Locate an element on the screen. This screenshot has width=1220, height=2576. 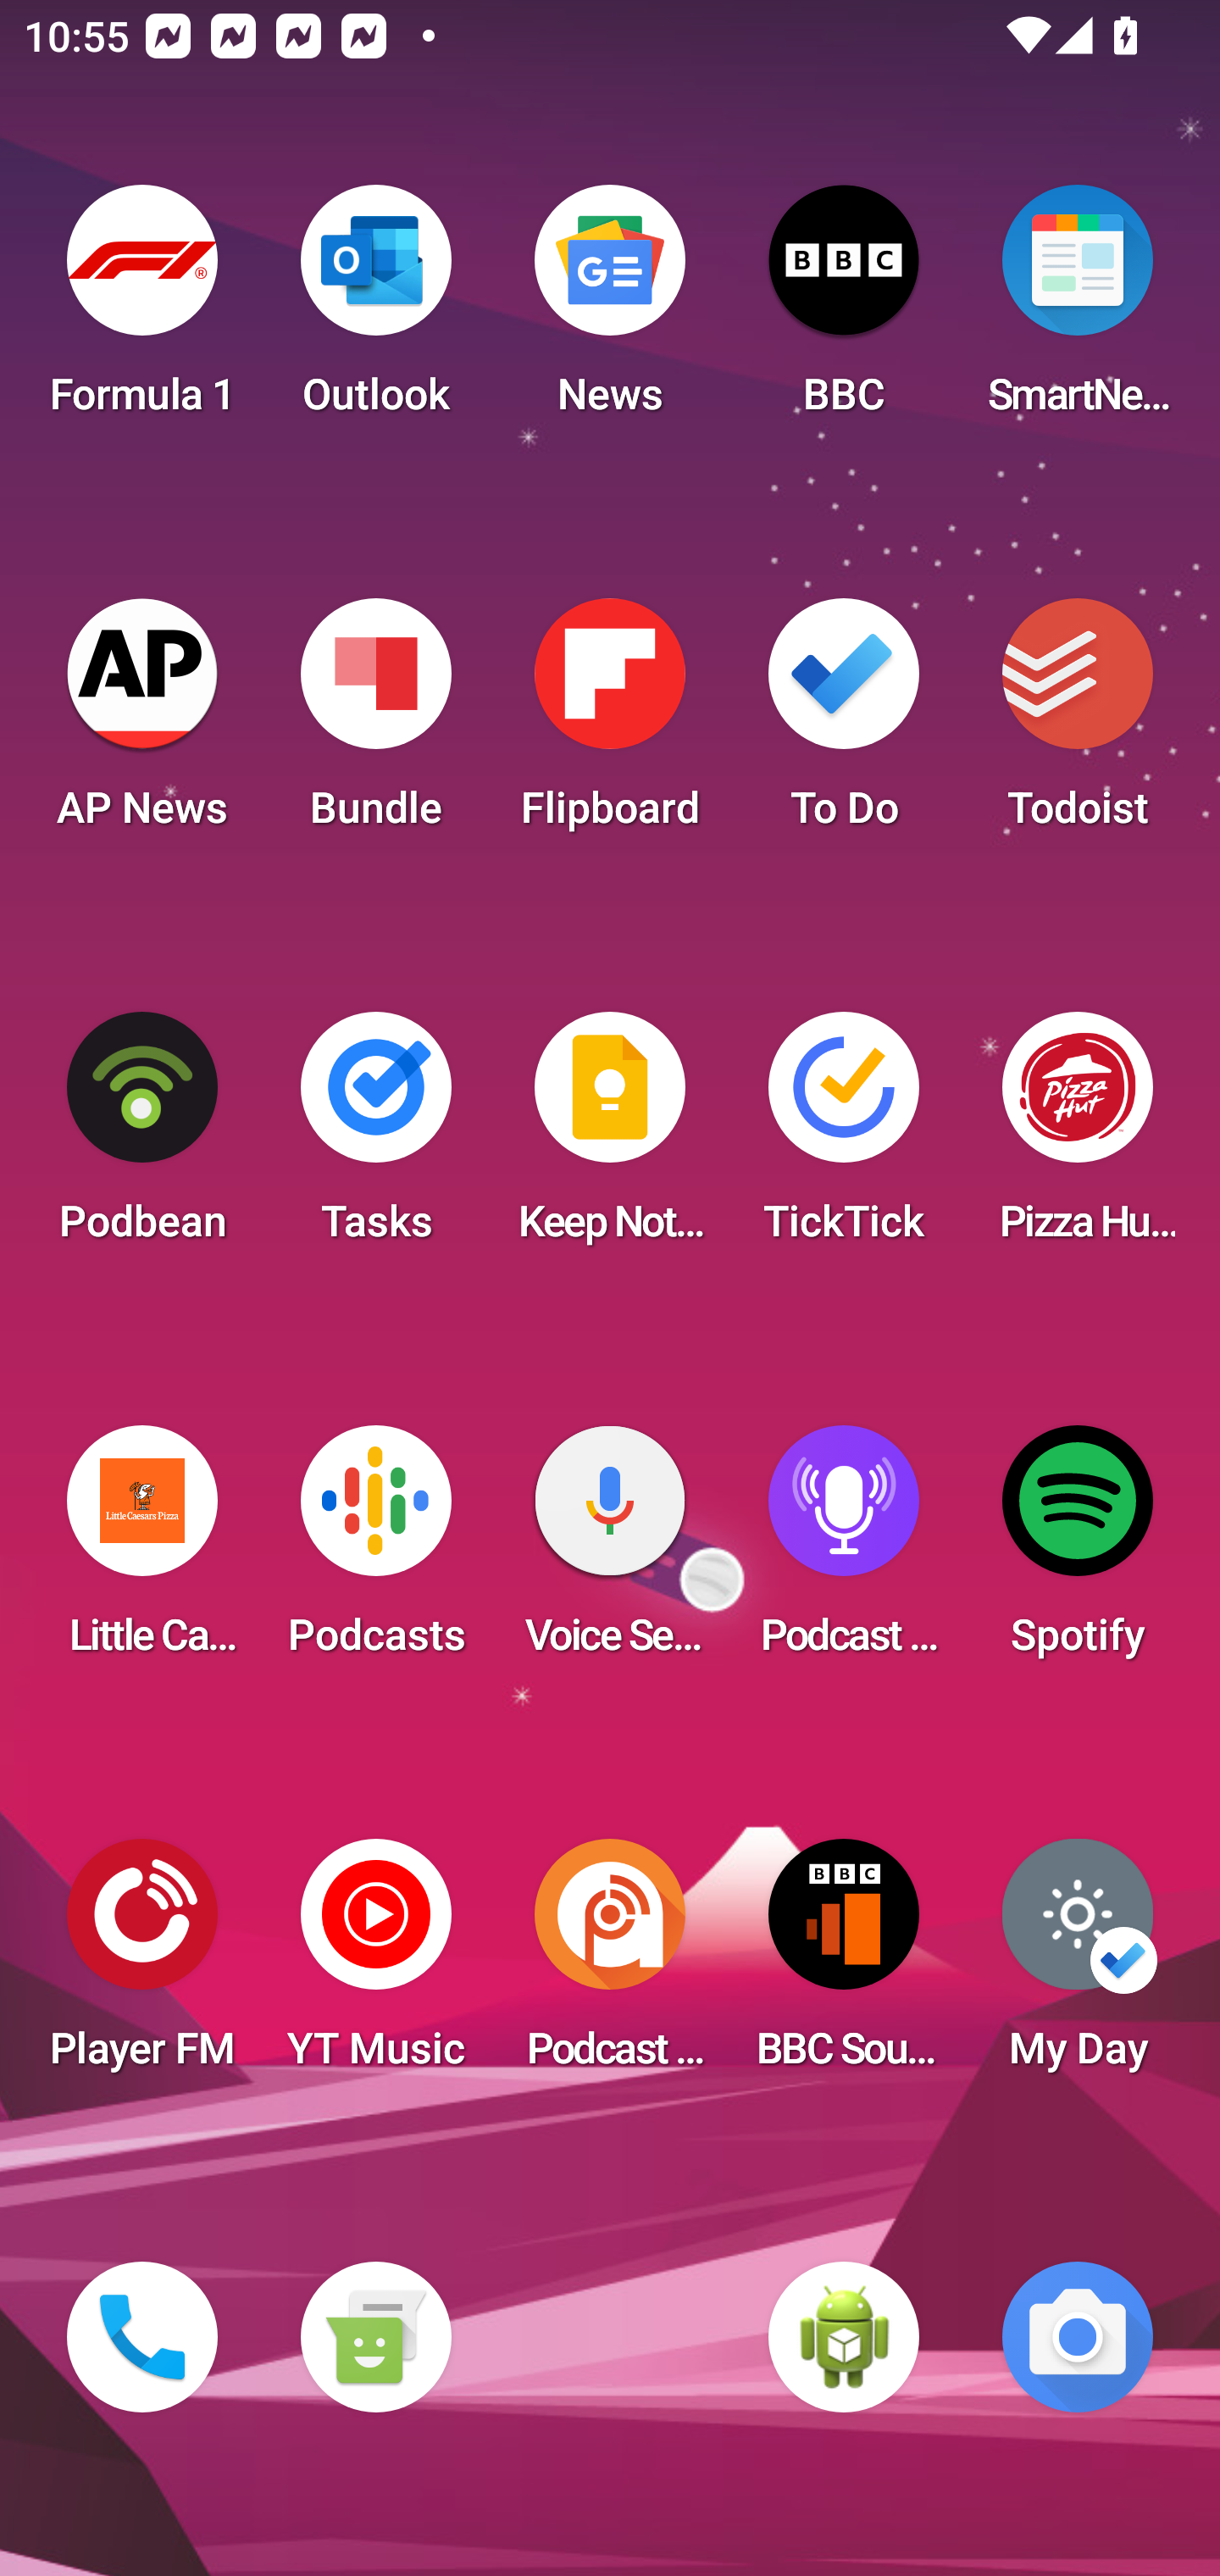
Voice Search is located at coordinates (610, 1551).